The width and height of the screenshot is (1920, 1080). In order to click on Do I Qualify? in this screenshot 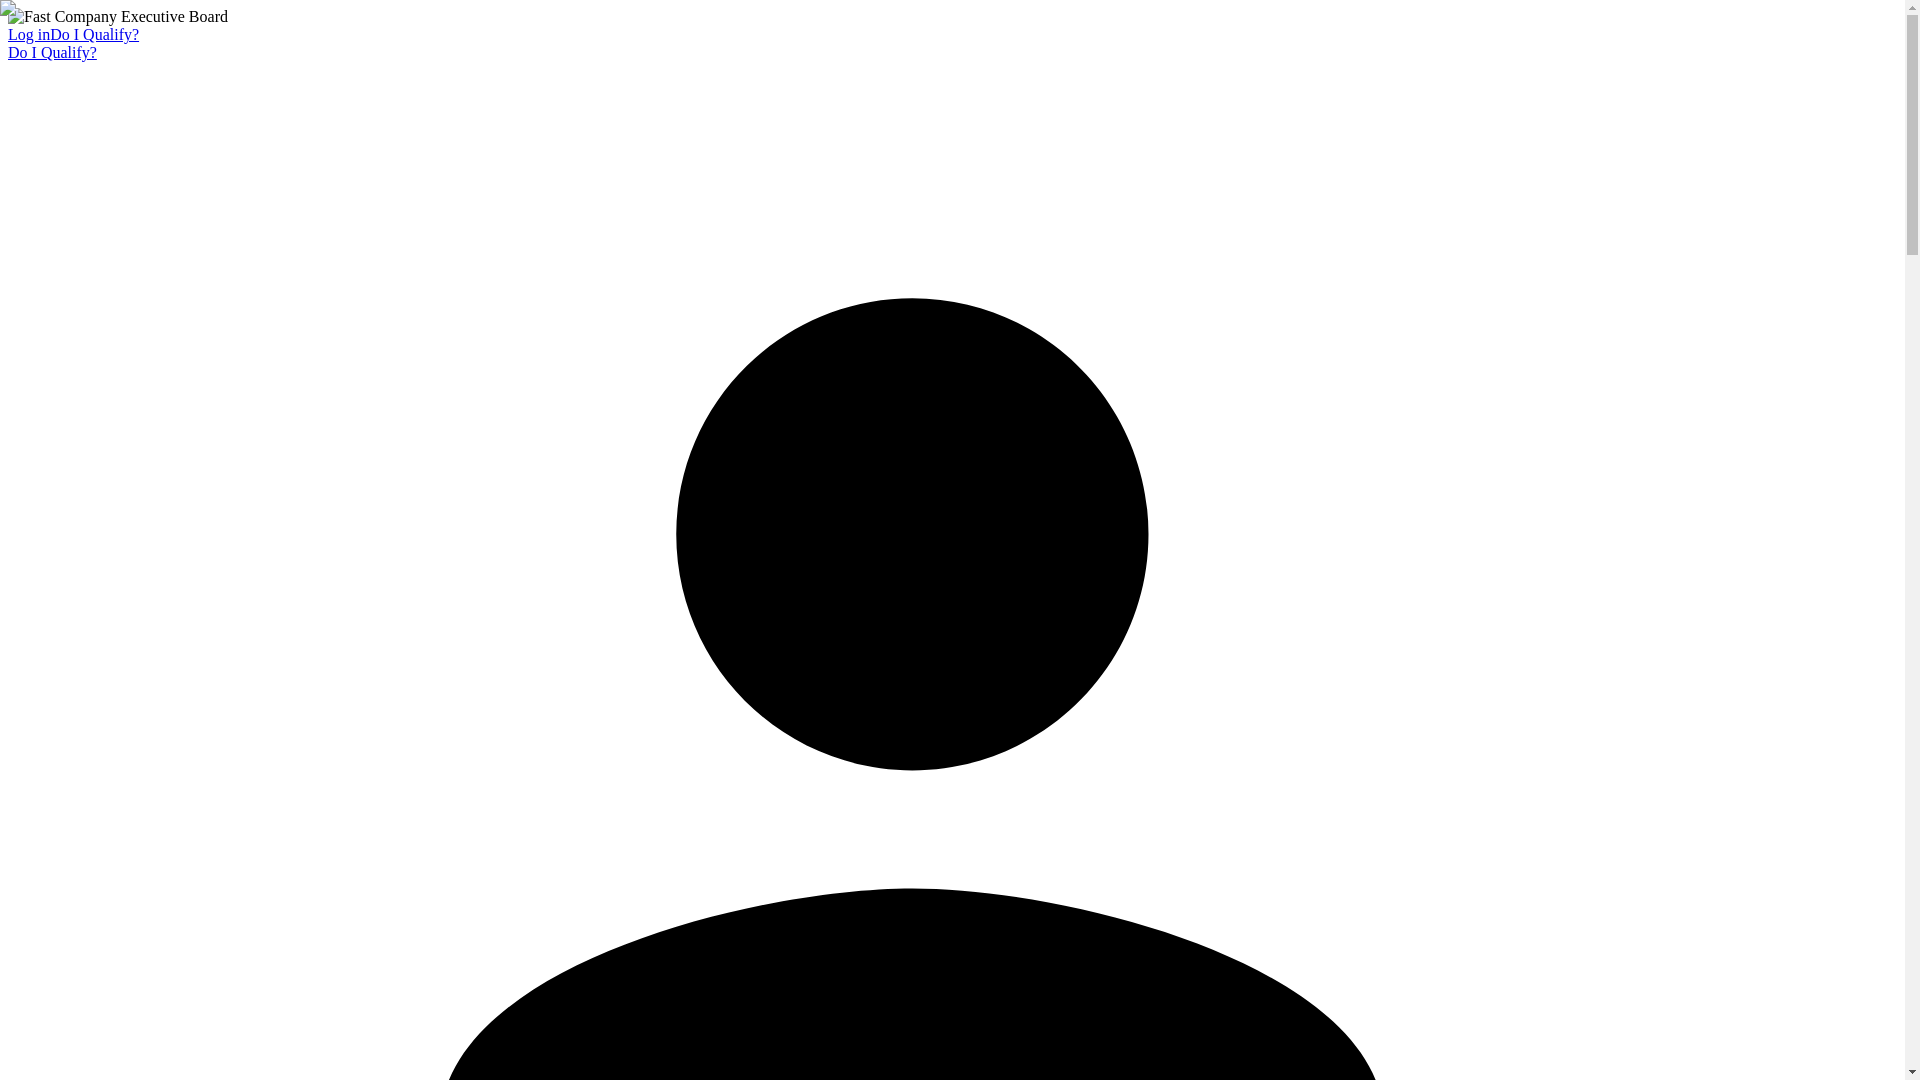, I will do `click(94, 34)`.